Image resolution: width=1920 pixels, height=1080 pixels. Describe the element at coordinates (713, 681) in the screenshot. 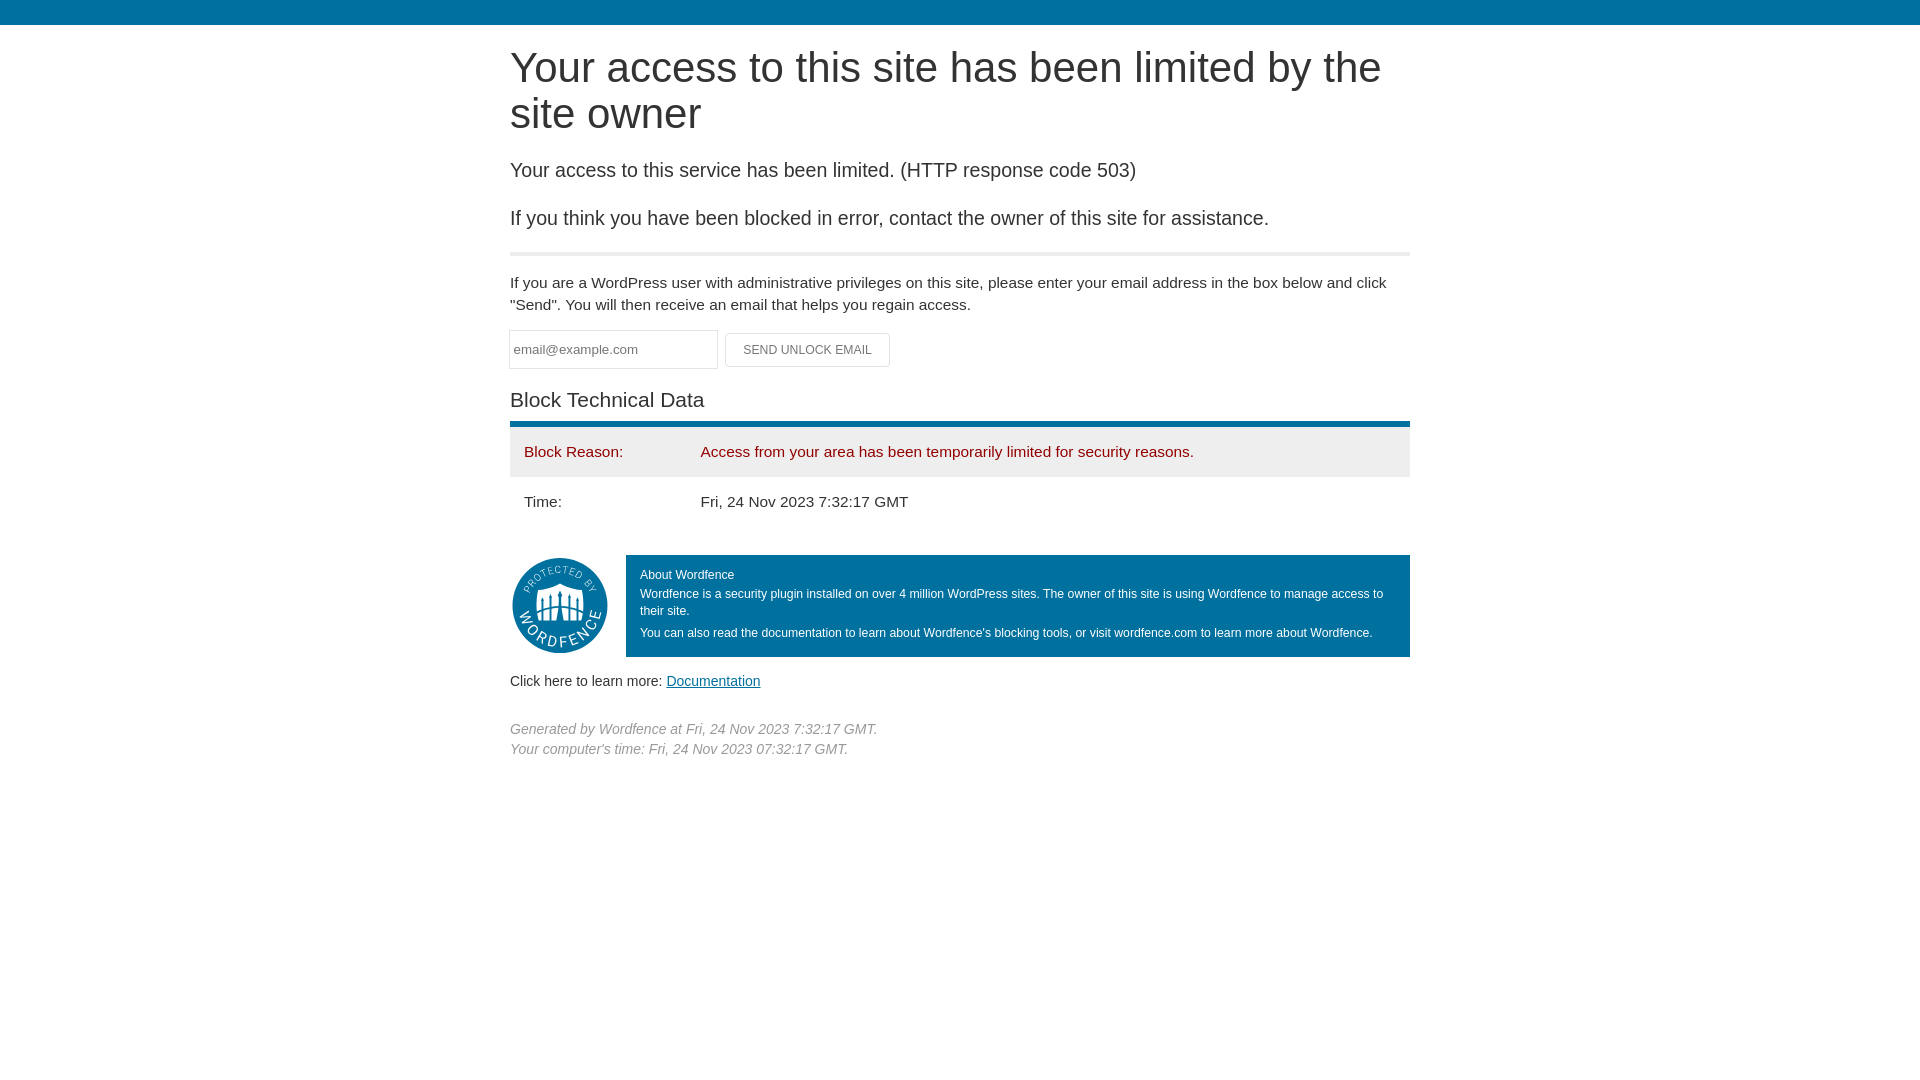

I see `Documentation` at that location.